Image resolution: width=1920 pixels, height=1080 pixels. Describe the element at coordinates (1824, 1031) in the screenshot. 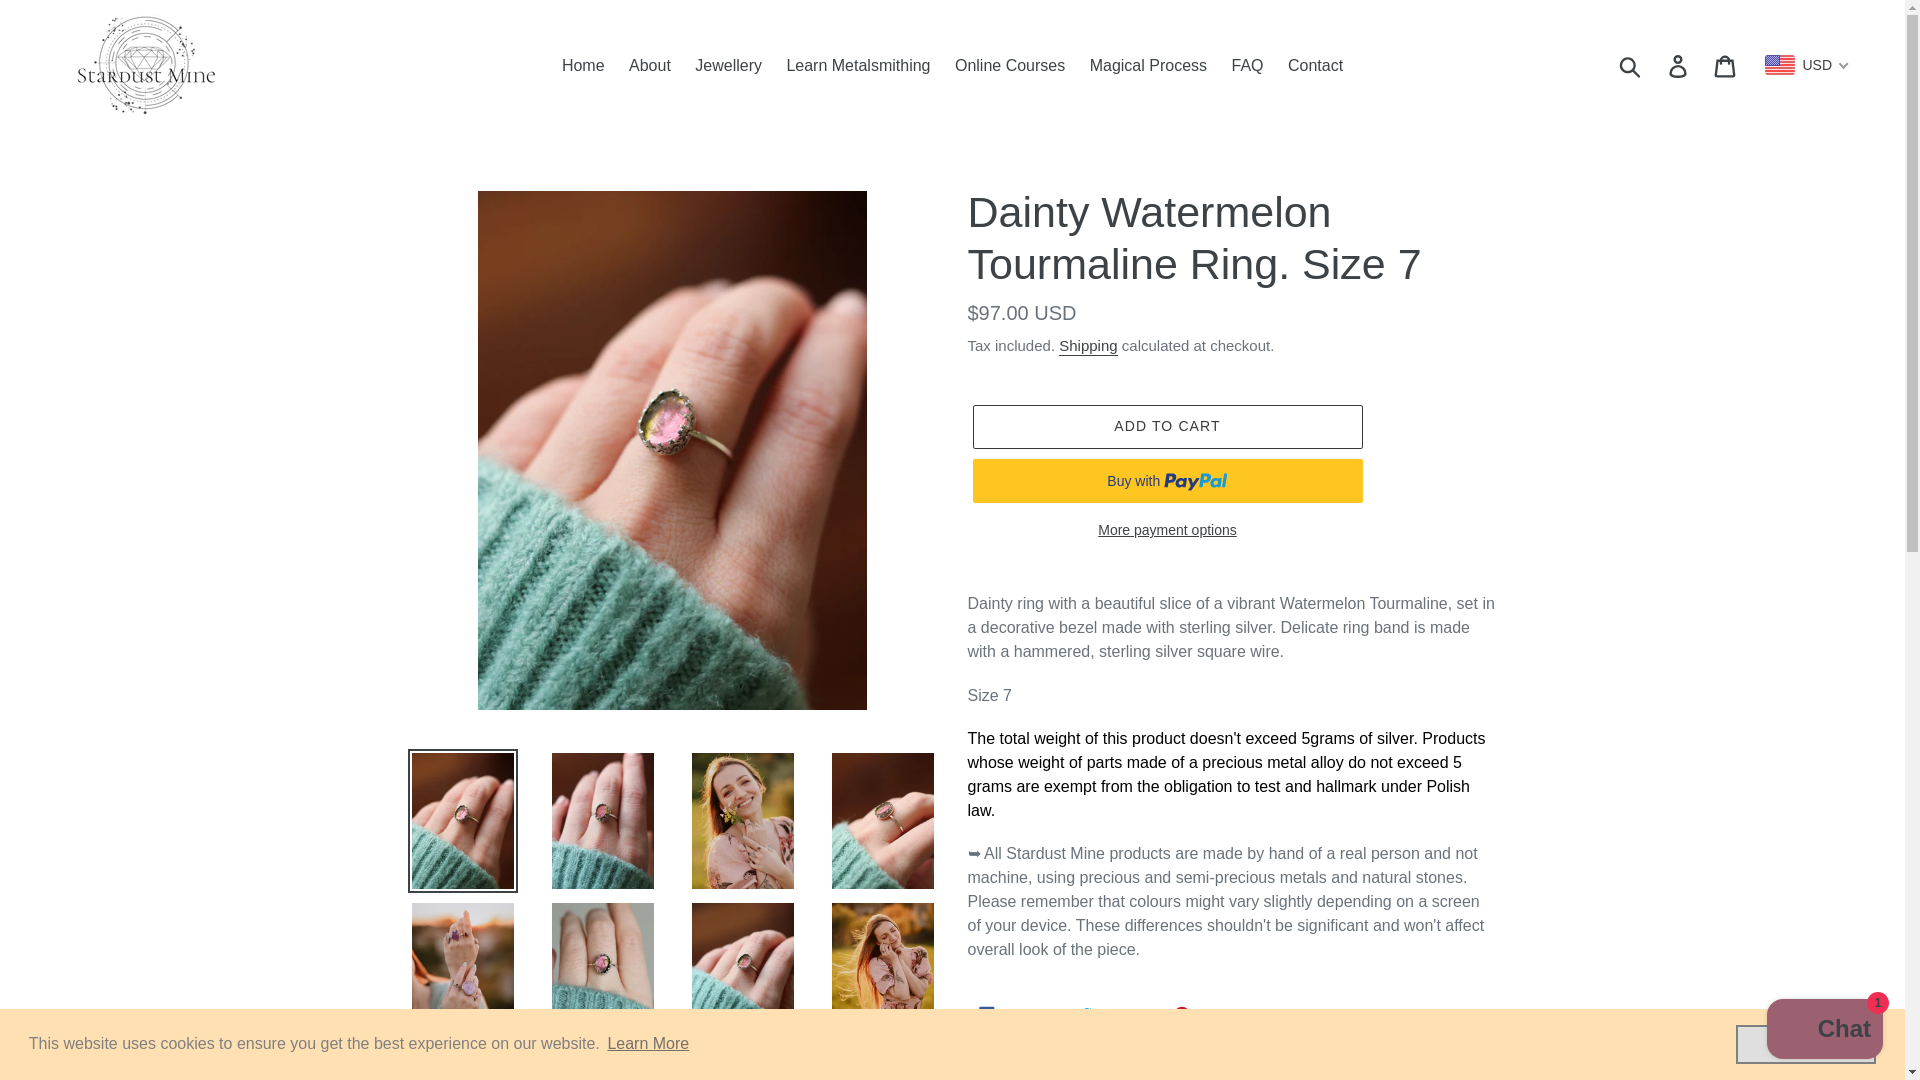

I see `Shopify online store chat` at that location.